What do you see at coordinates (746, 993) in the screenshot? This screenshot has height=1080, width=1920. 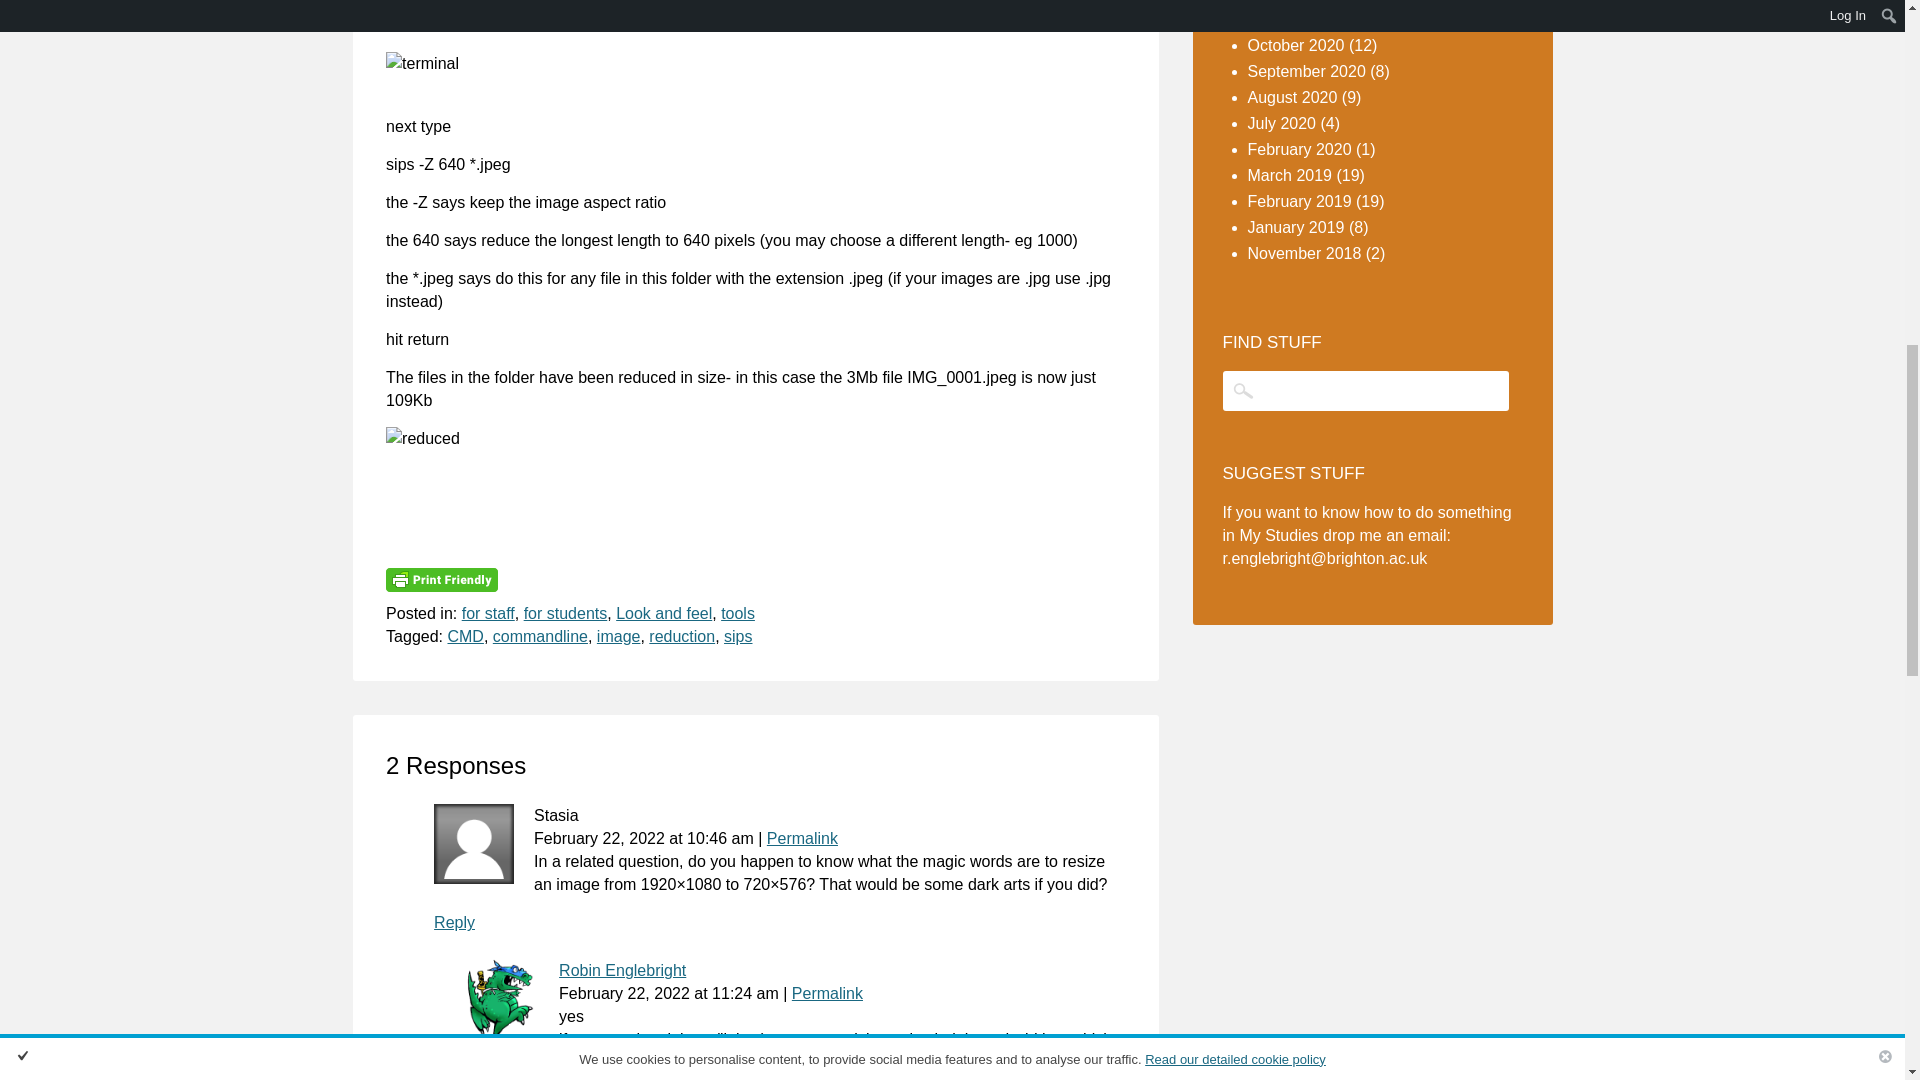 I see `Tuesday, February 22nd, 2022, 11:24 am` at bounding box center [746, 993].